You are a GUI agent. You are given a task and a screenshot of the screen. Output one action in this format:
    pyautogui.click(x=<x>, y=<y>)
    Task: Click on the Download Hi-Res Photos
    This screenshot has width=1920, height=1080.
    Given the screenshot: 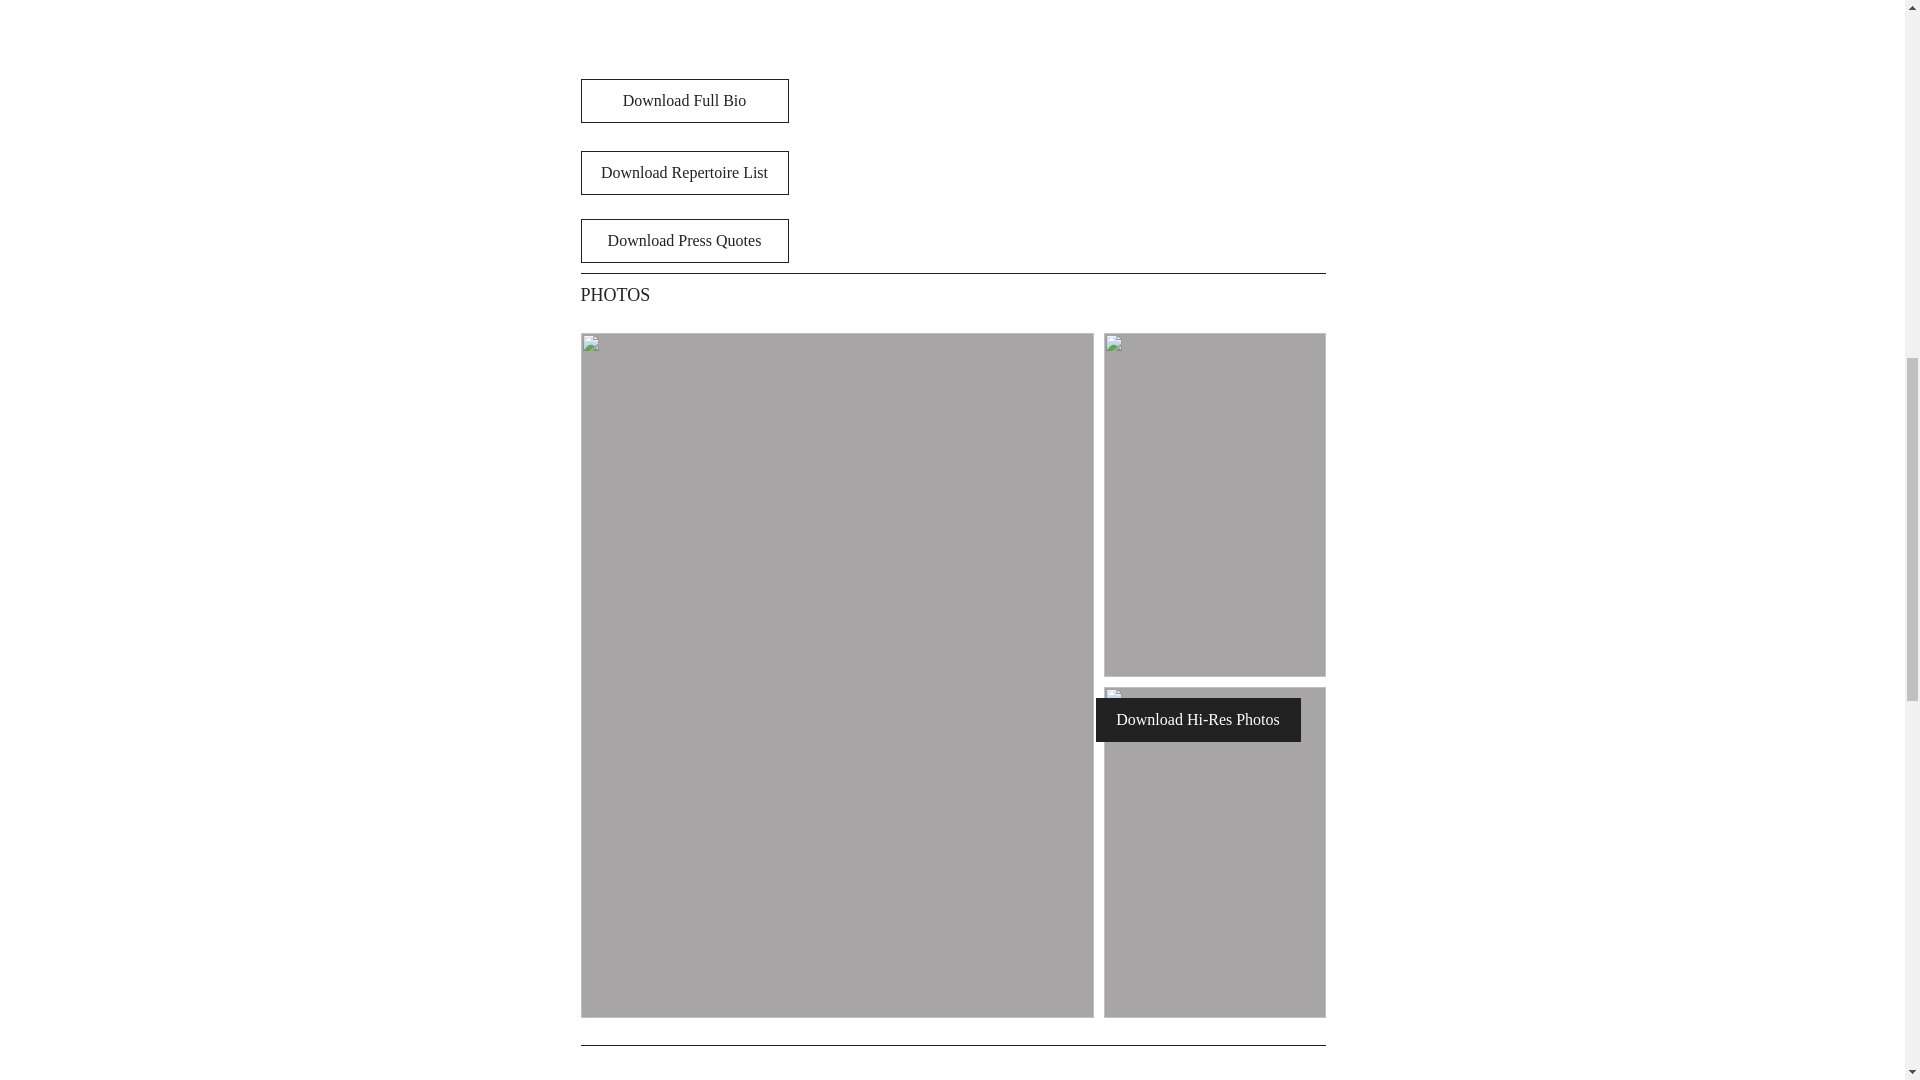 What is the action you would take?
    pyautogui.click(x=1198, y=719)
    